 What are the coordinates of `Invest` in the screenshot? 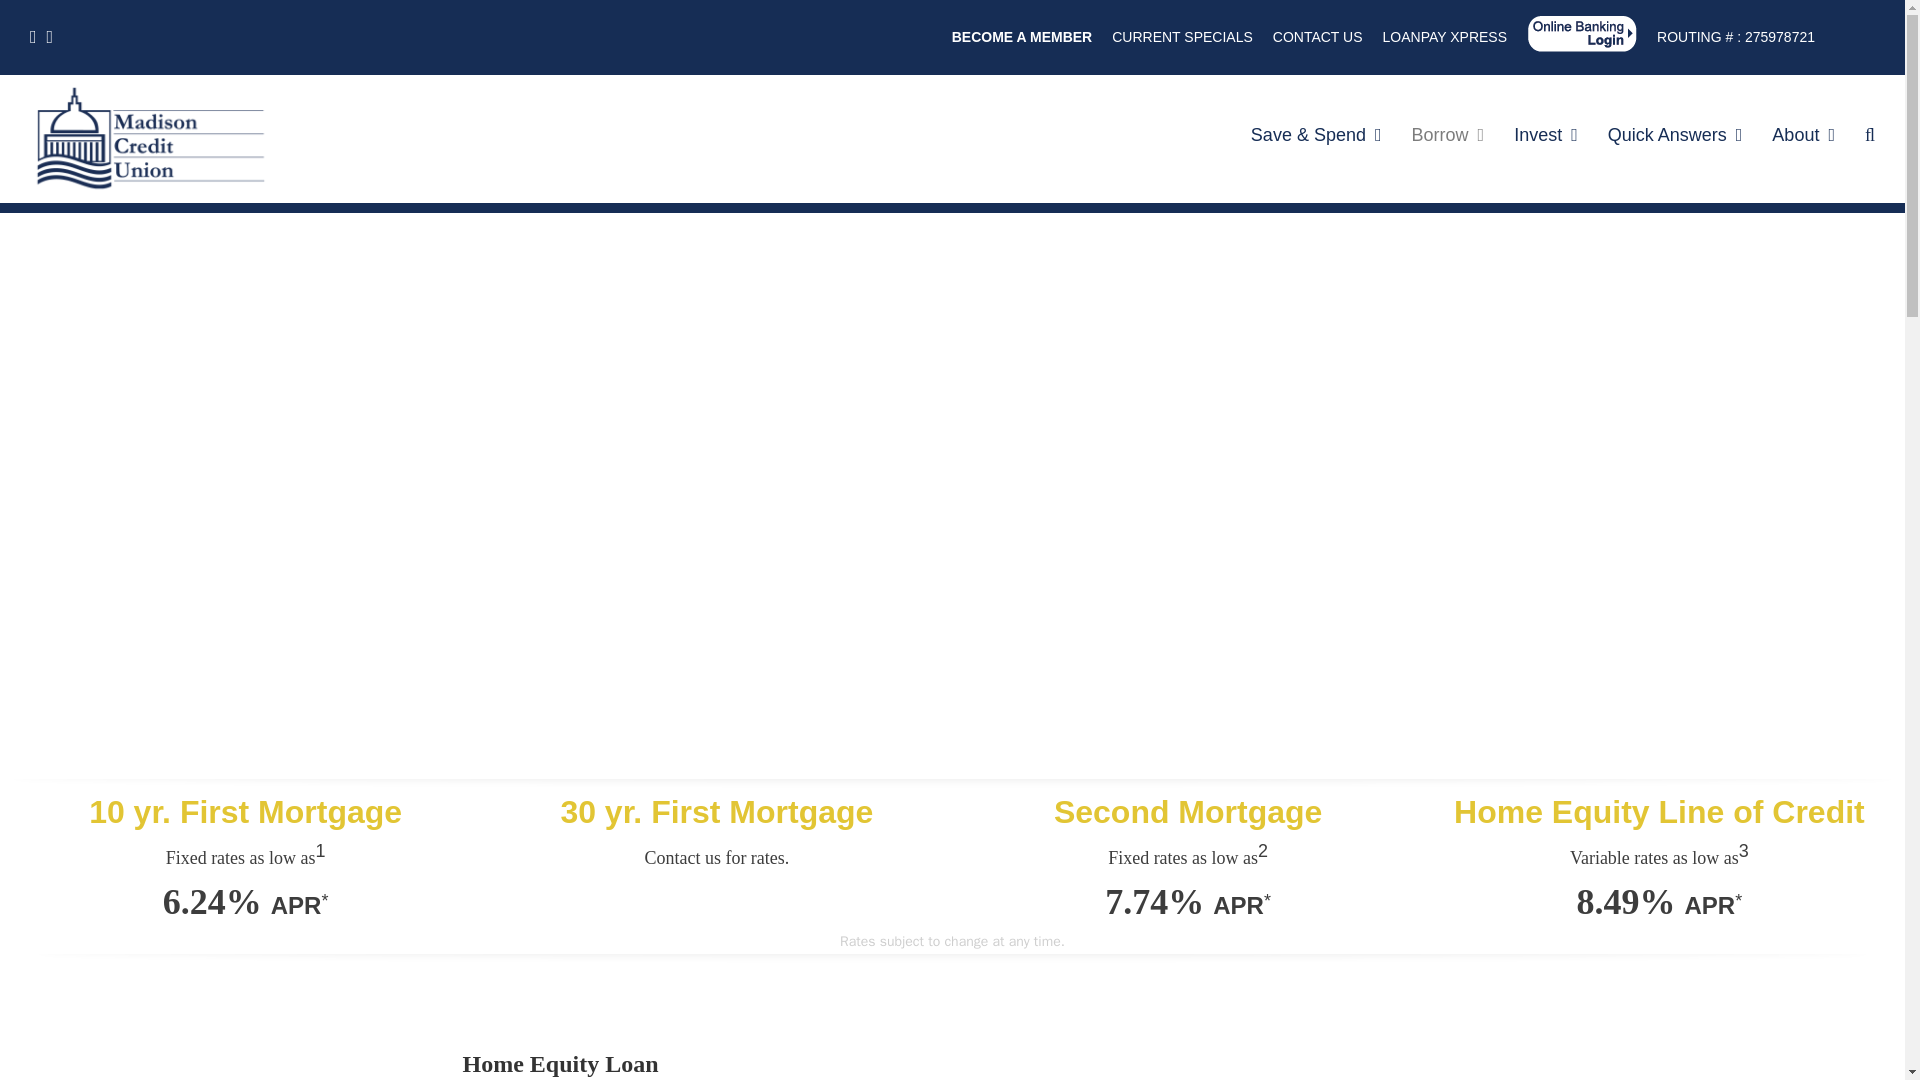 It's located at (1546, 137).